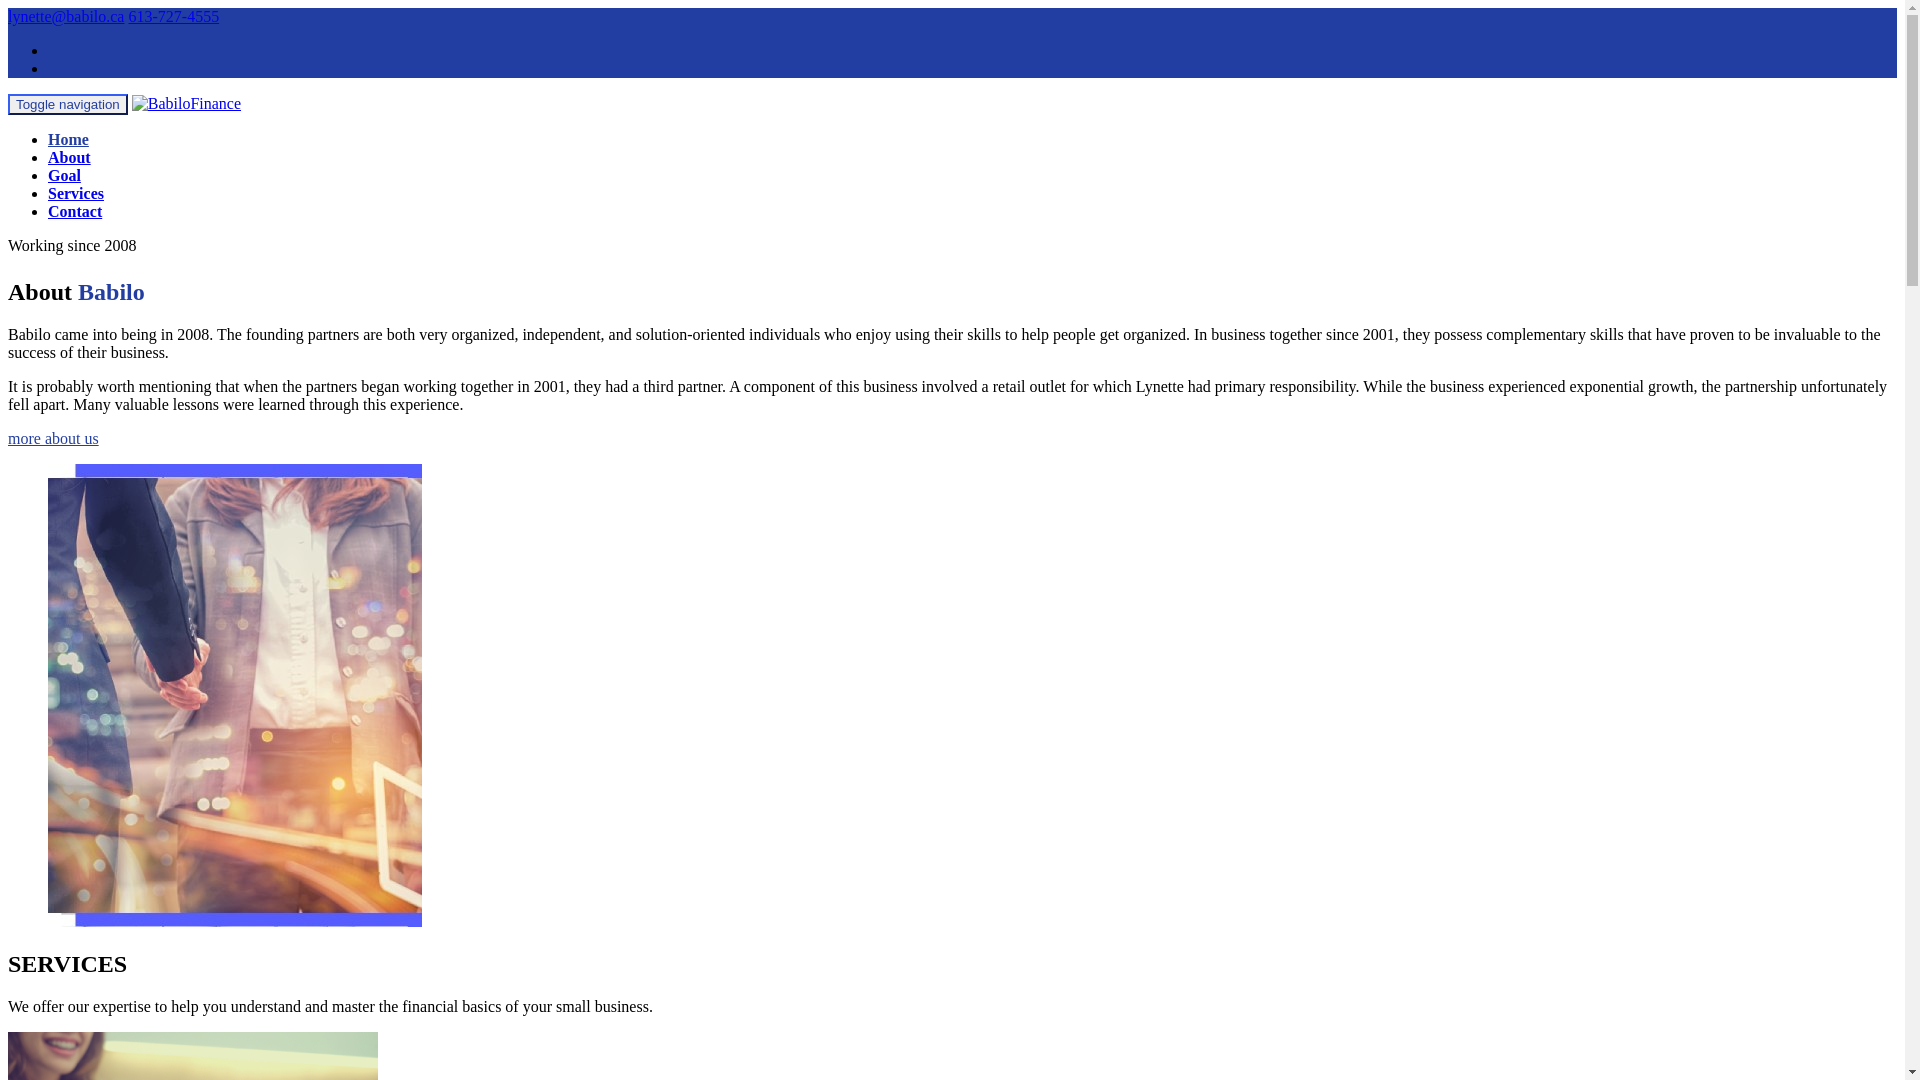 This screenshot has height=1080, width=1920. What do you see at coordinates (186, 104) in the screenshot?
I see `Accounting help for your small business` at bounding box center [186, 104].